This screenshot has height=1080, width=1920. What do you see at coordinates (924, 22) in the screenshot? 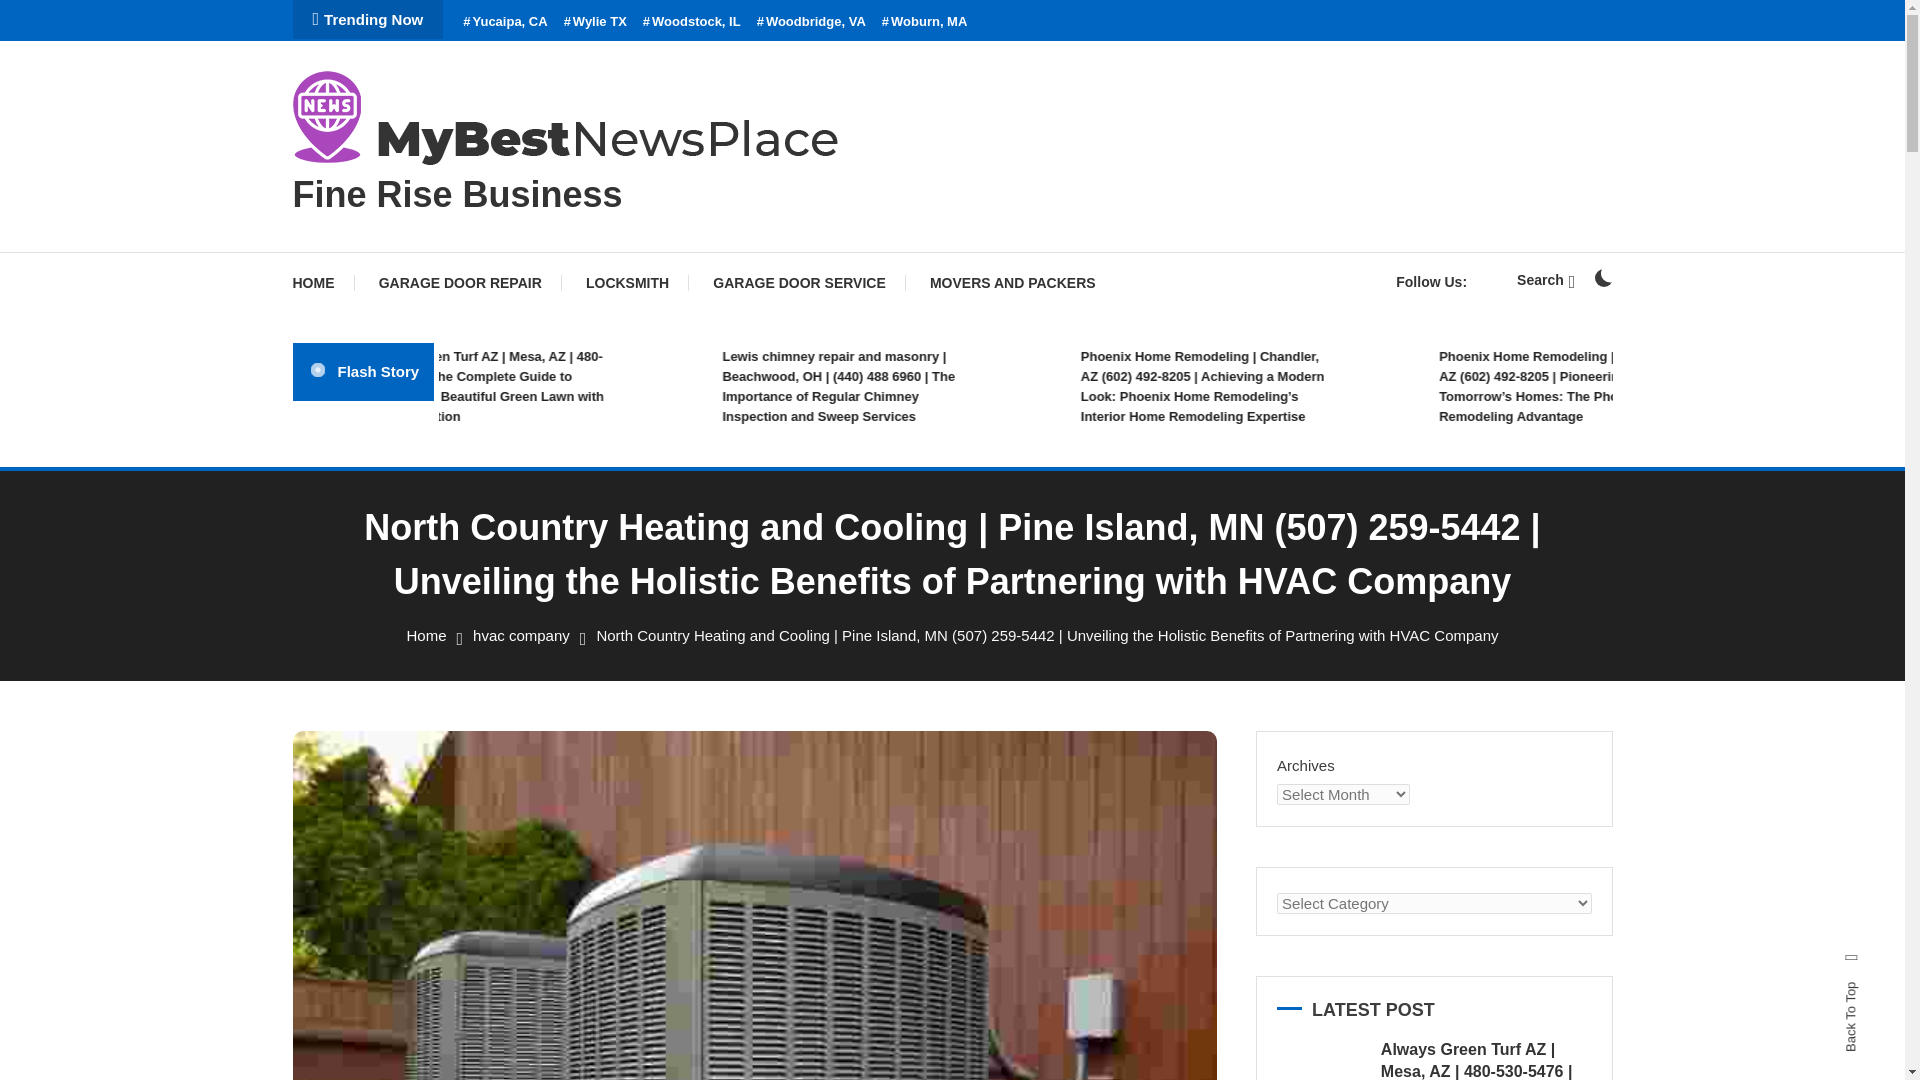
I see `Woburn, MA` at bounding box center [924, 22].